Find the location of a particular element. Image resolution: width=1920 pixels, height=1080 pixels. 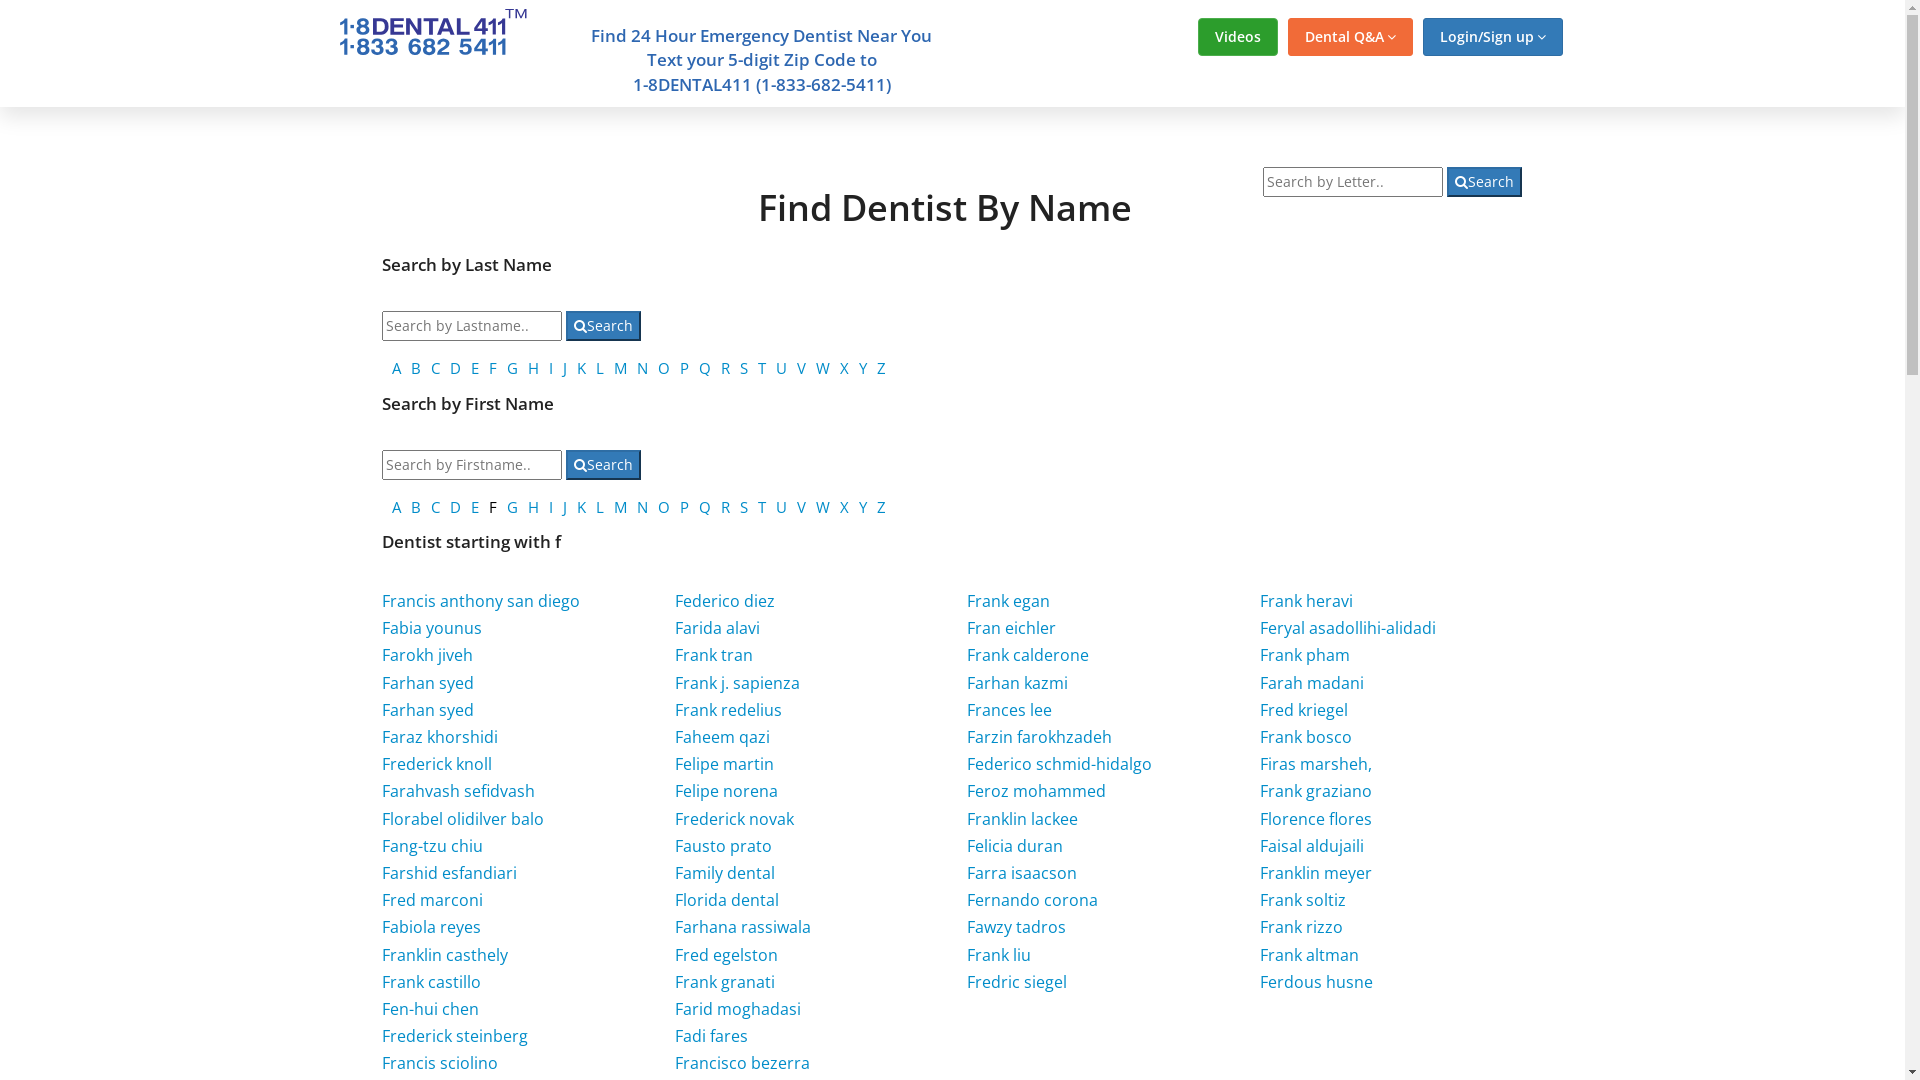

Feroz mohammed is located at coordinates (1036, 791).